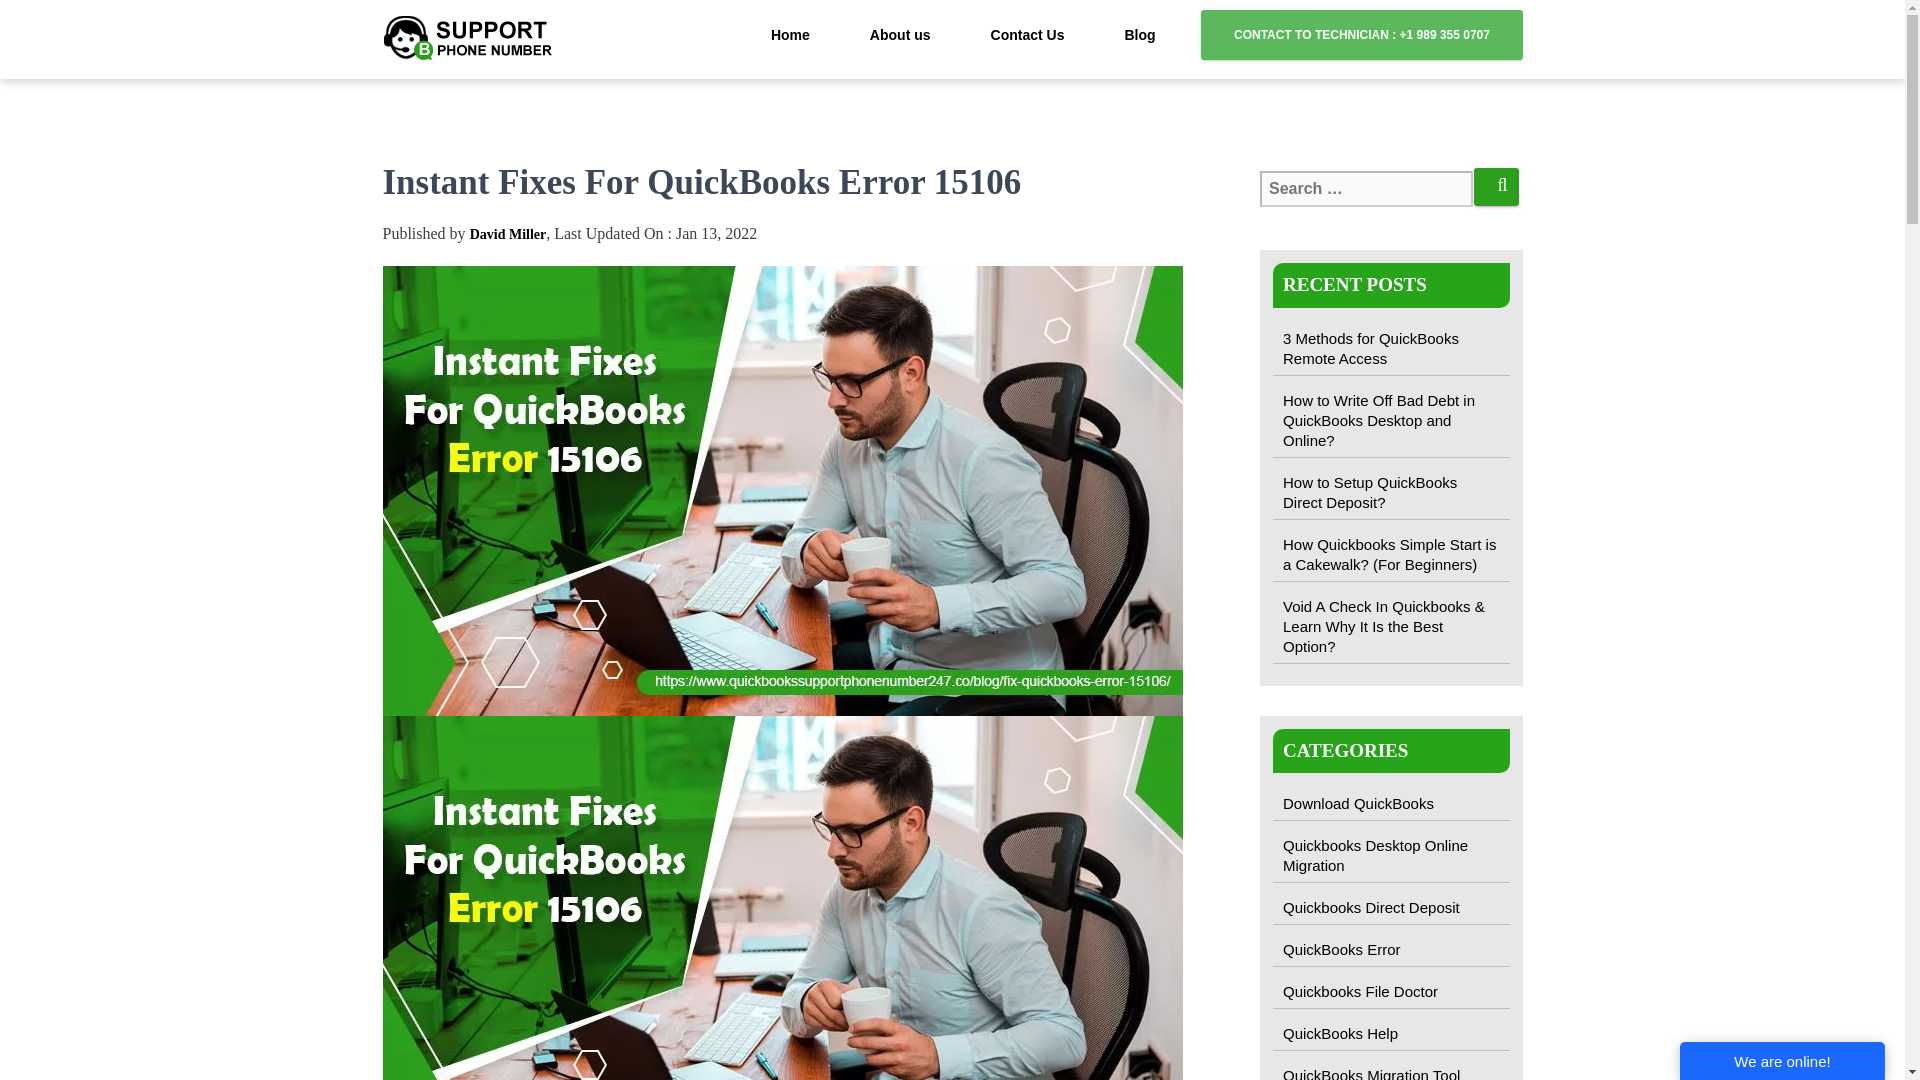  I want to click on Home, so click(790, 34).